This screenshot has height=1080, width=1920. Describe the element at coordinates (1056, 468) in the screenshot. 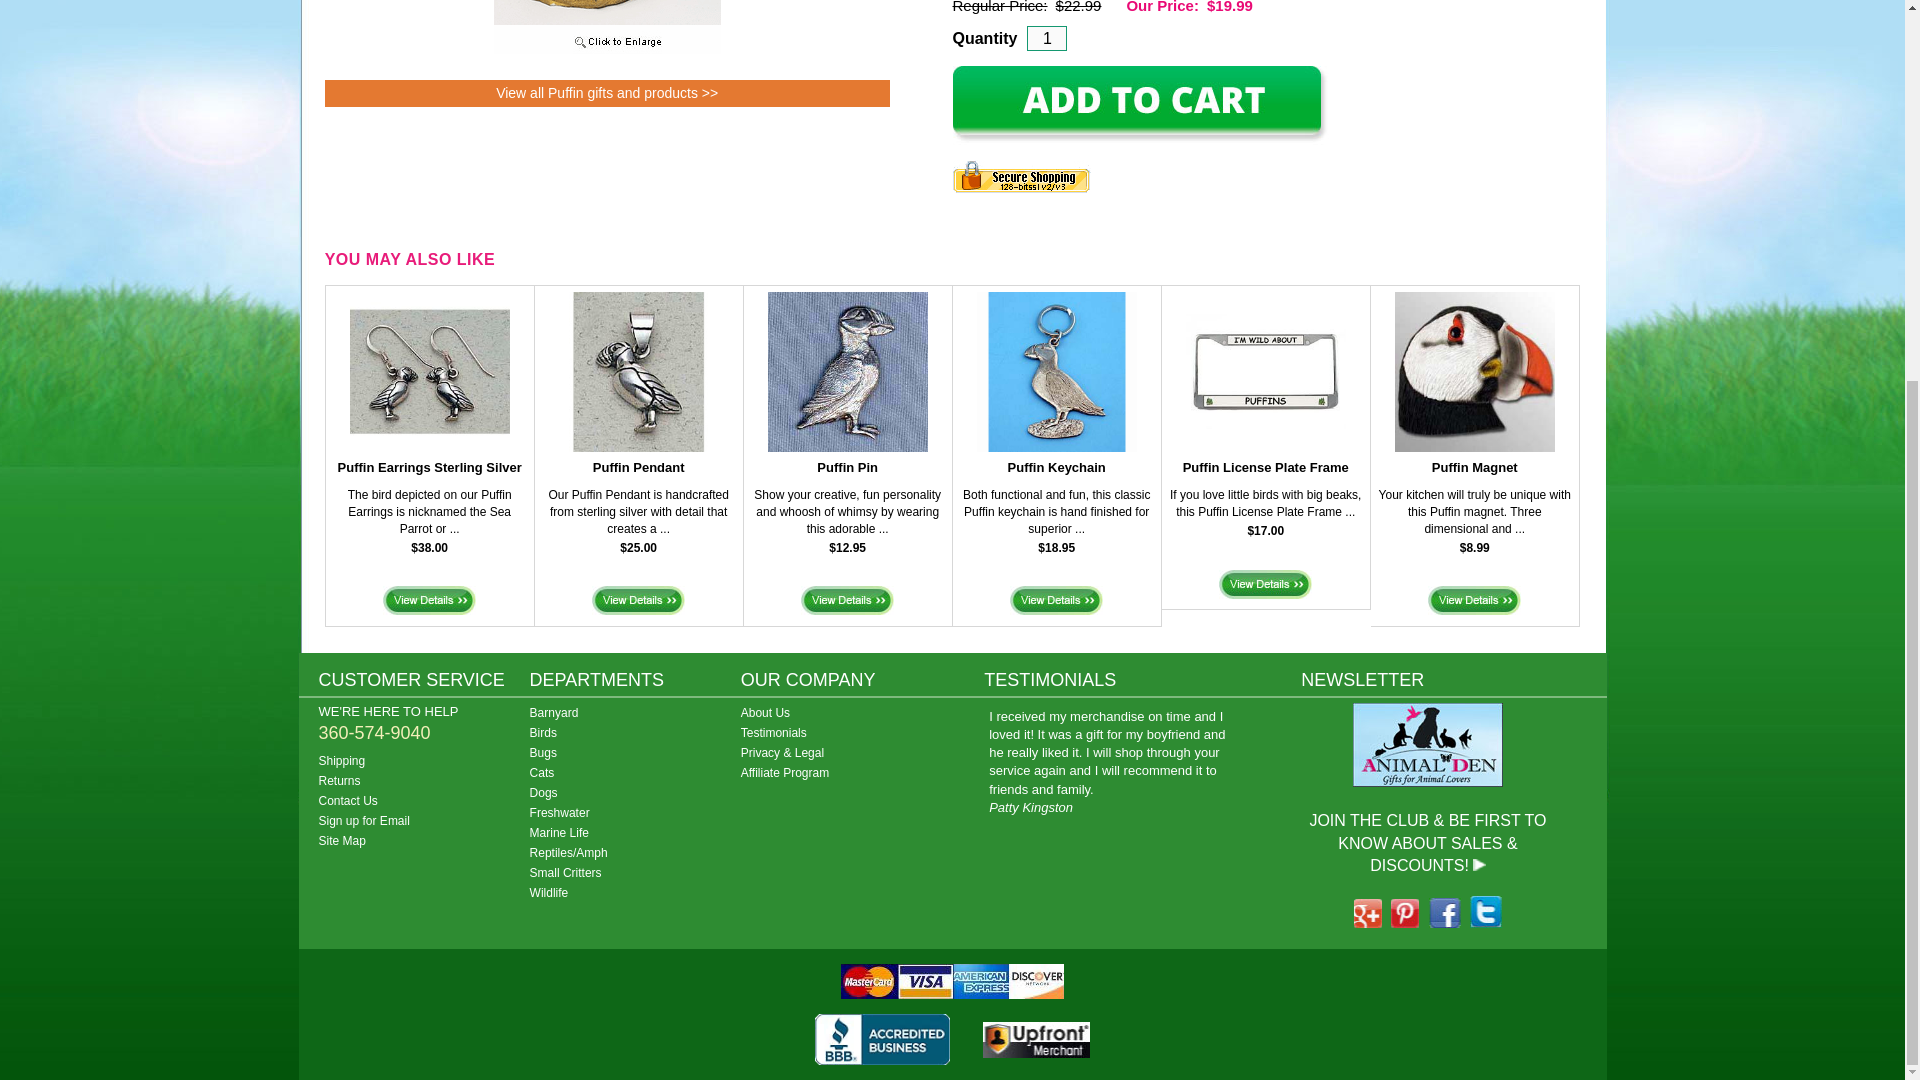

I see `Puffin Keychain` at that location.